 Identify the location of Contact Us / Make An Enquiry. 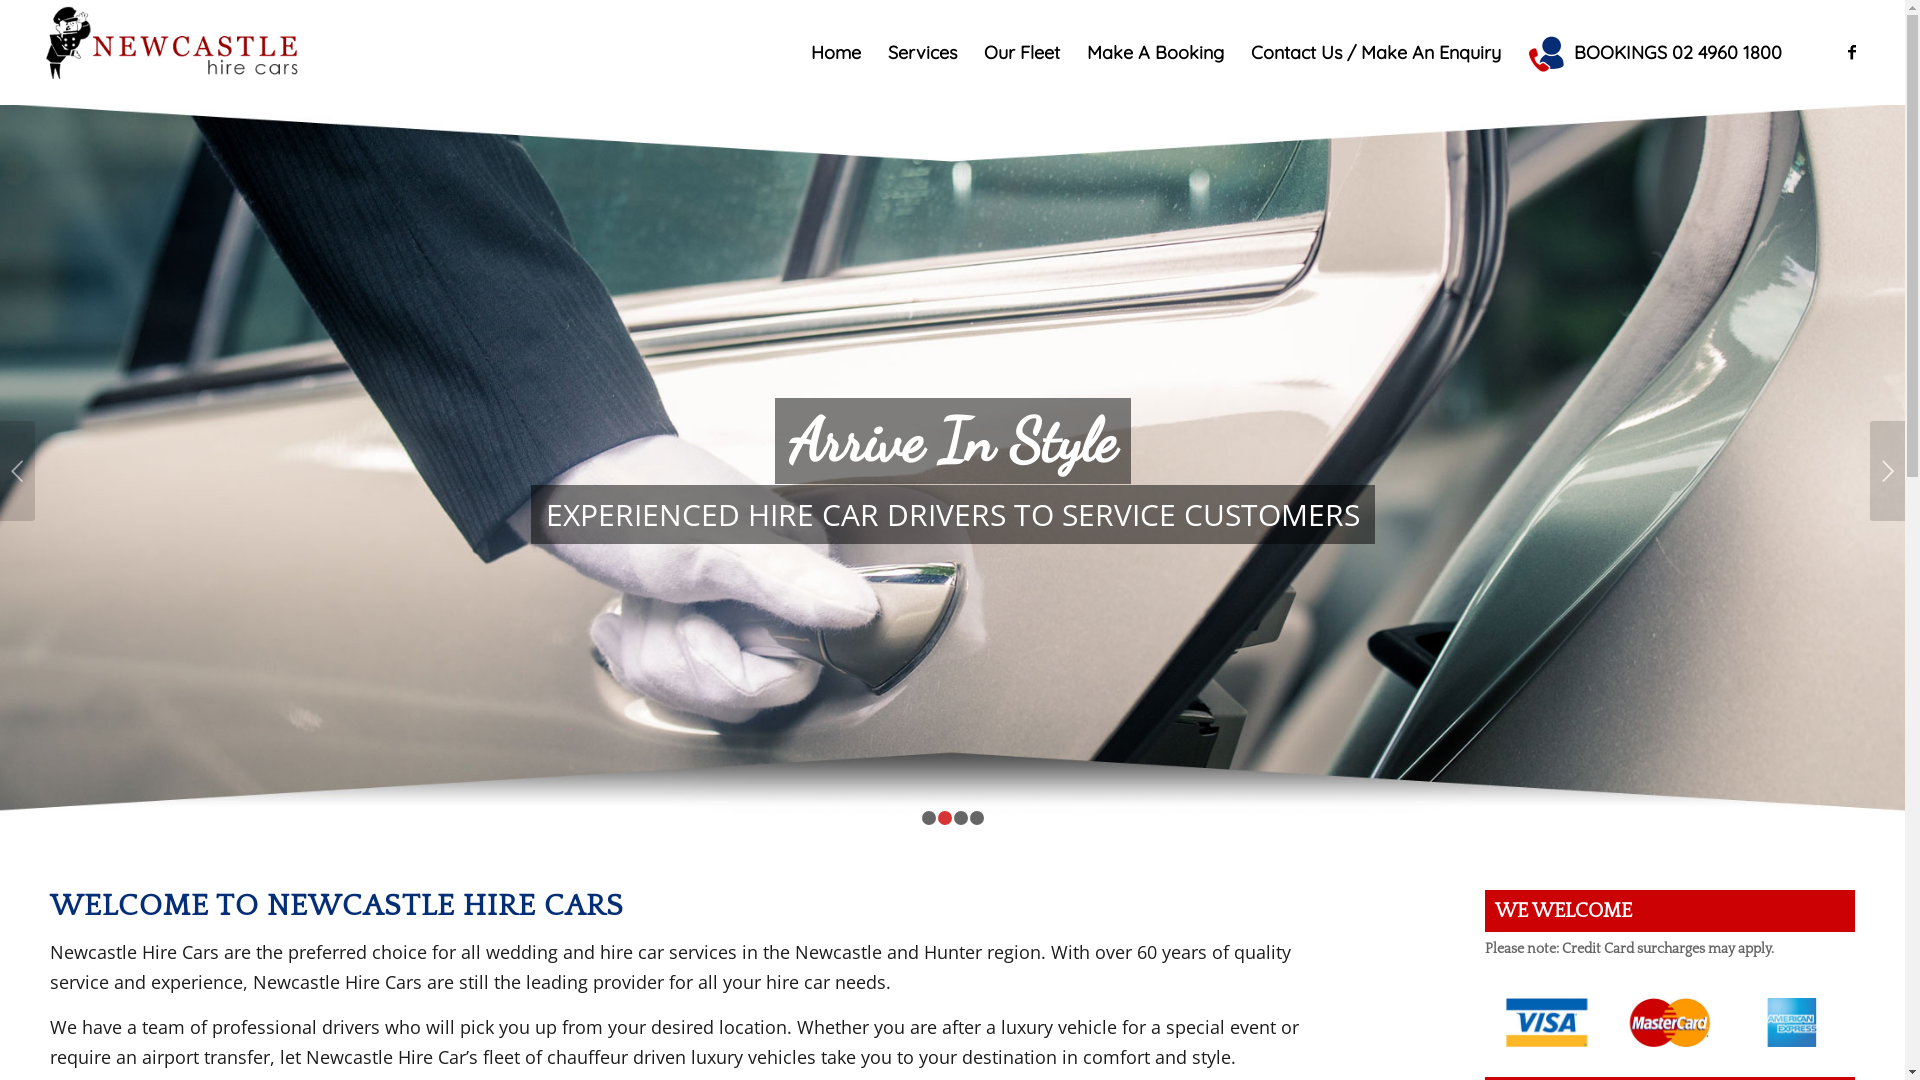
(1376, 52).